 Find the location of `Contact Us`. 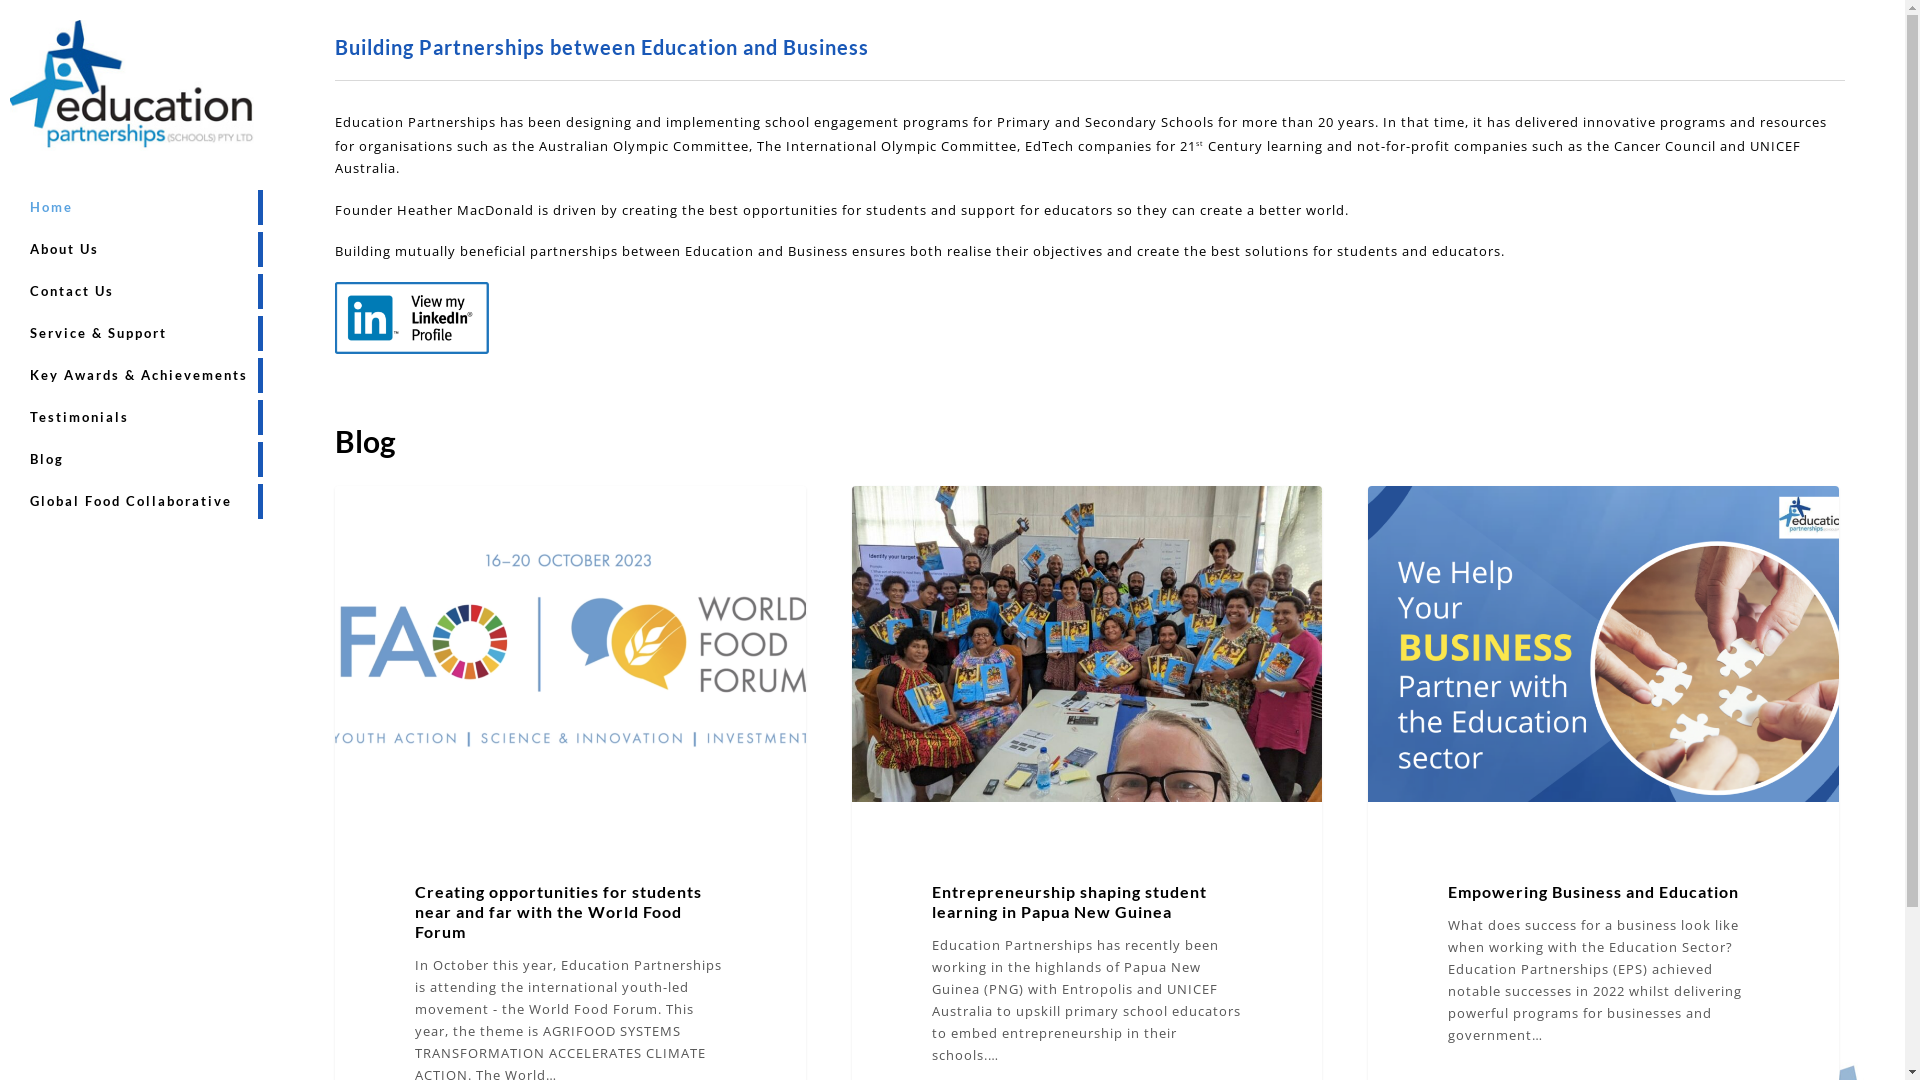

Contact Us is located at coordinates (72, 292).